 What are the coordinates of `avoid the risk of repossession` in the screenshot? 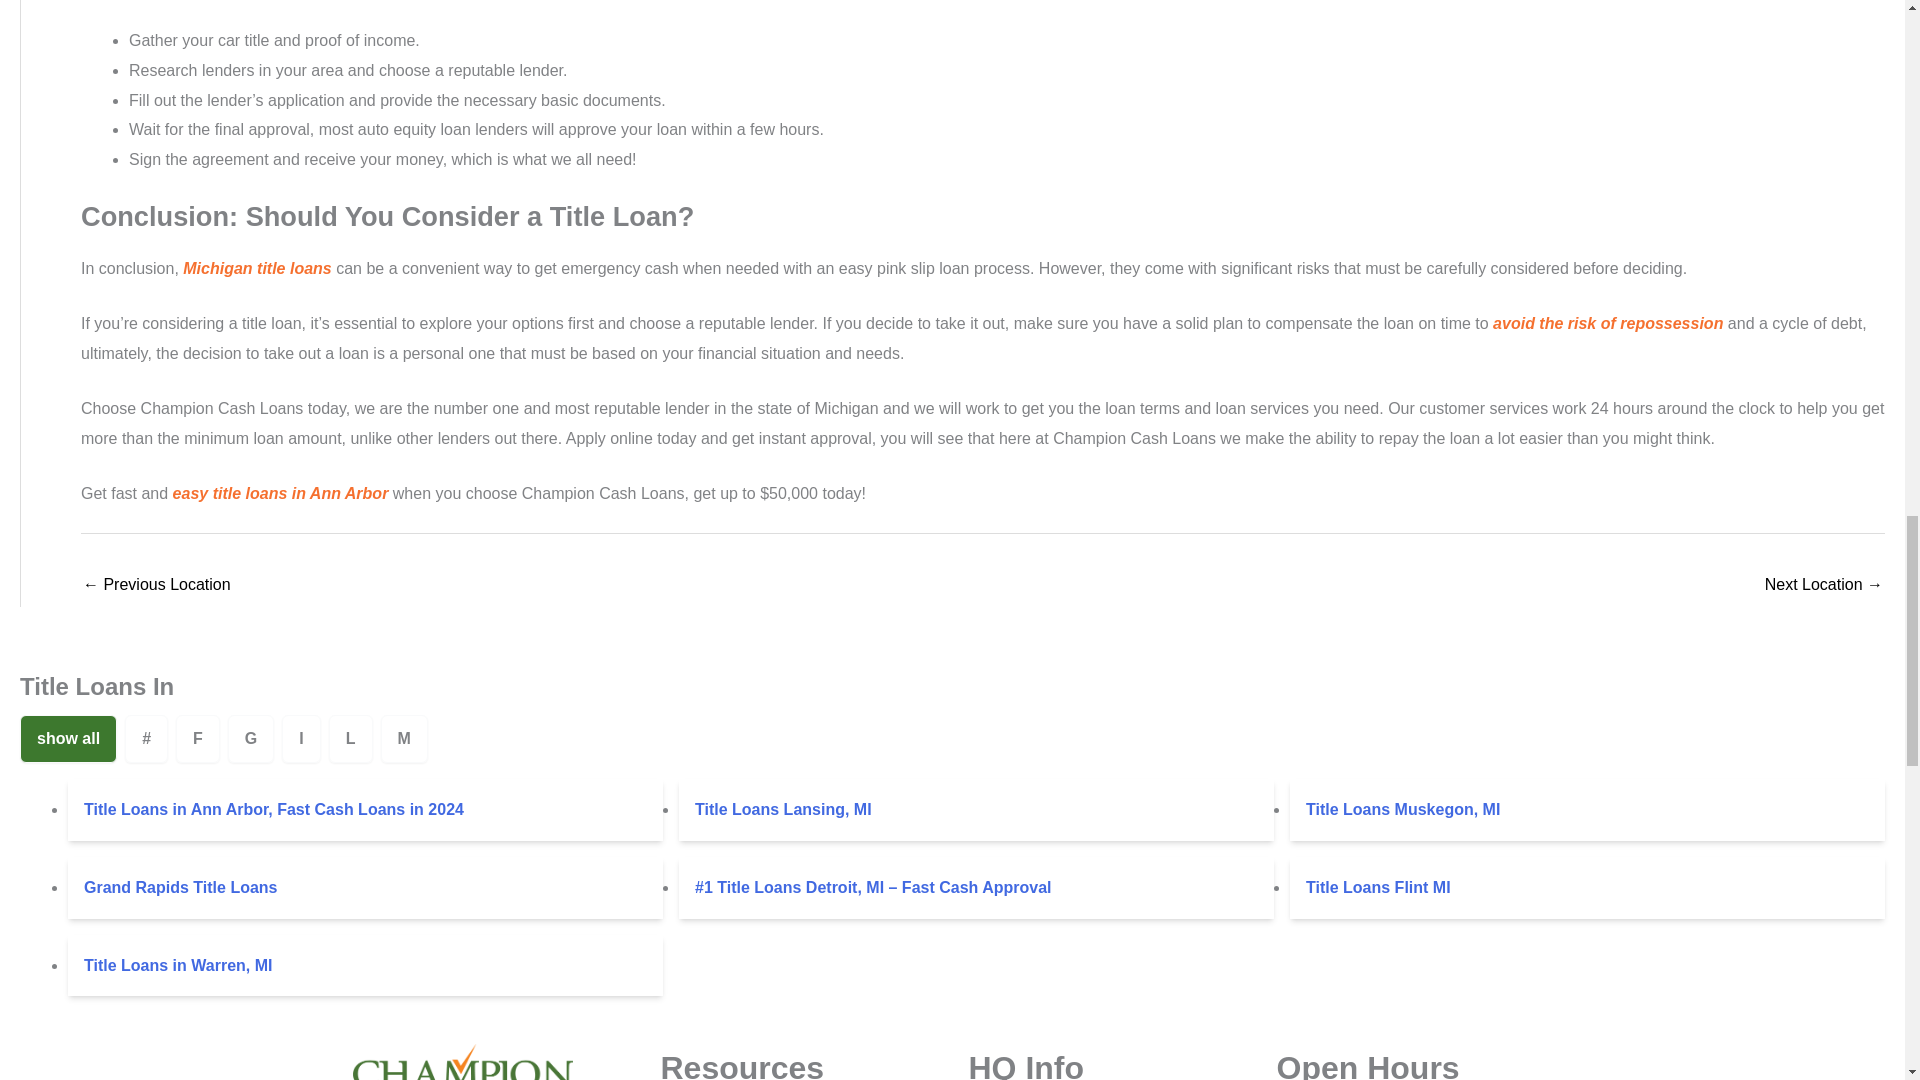 It's located at (1608, 323).